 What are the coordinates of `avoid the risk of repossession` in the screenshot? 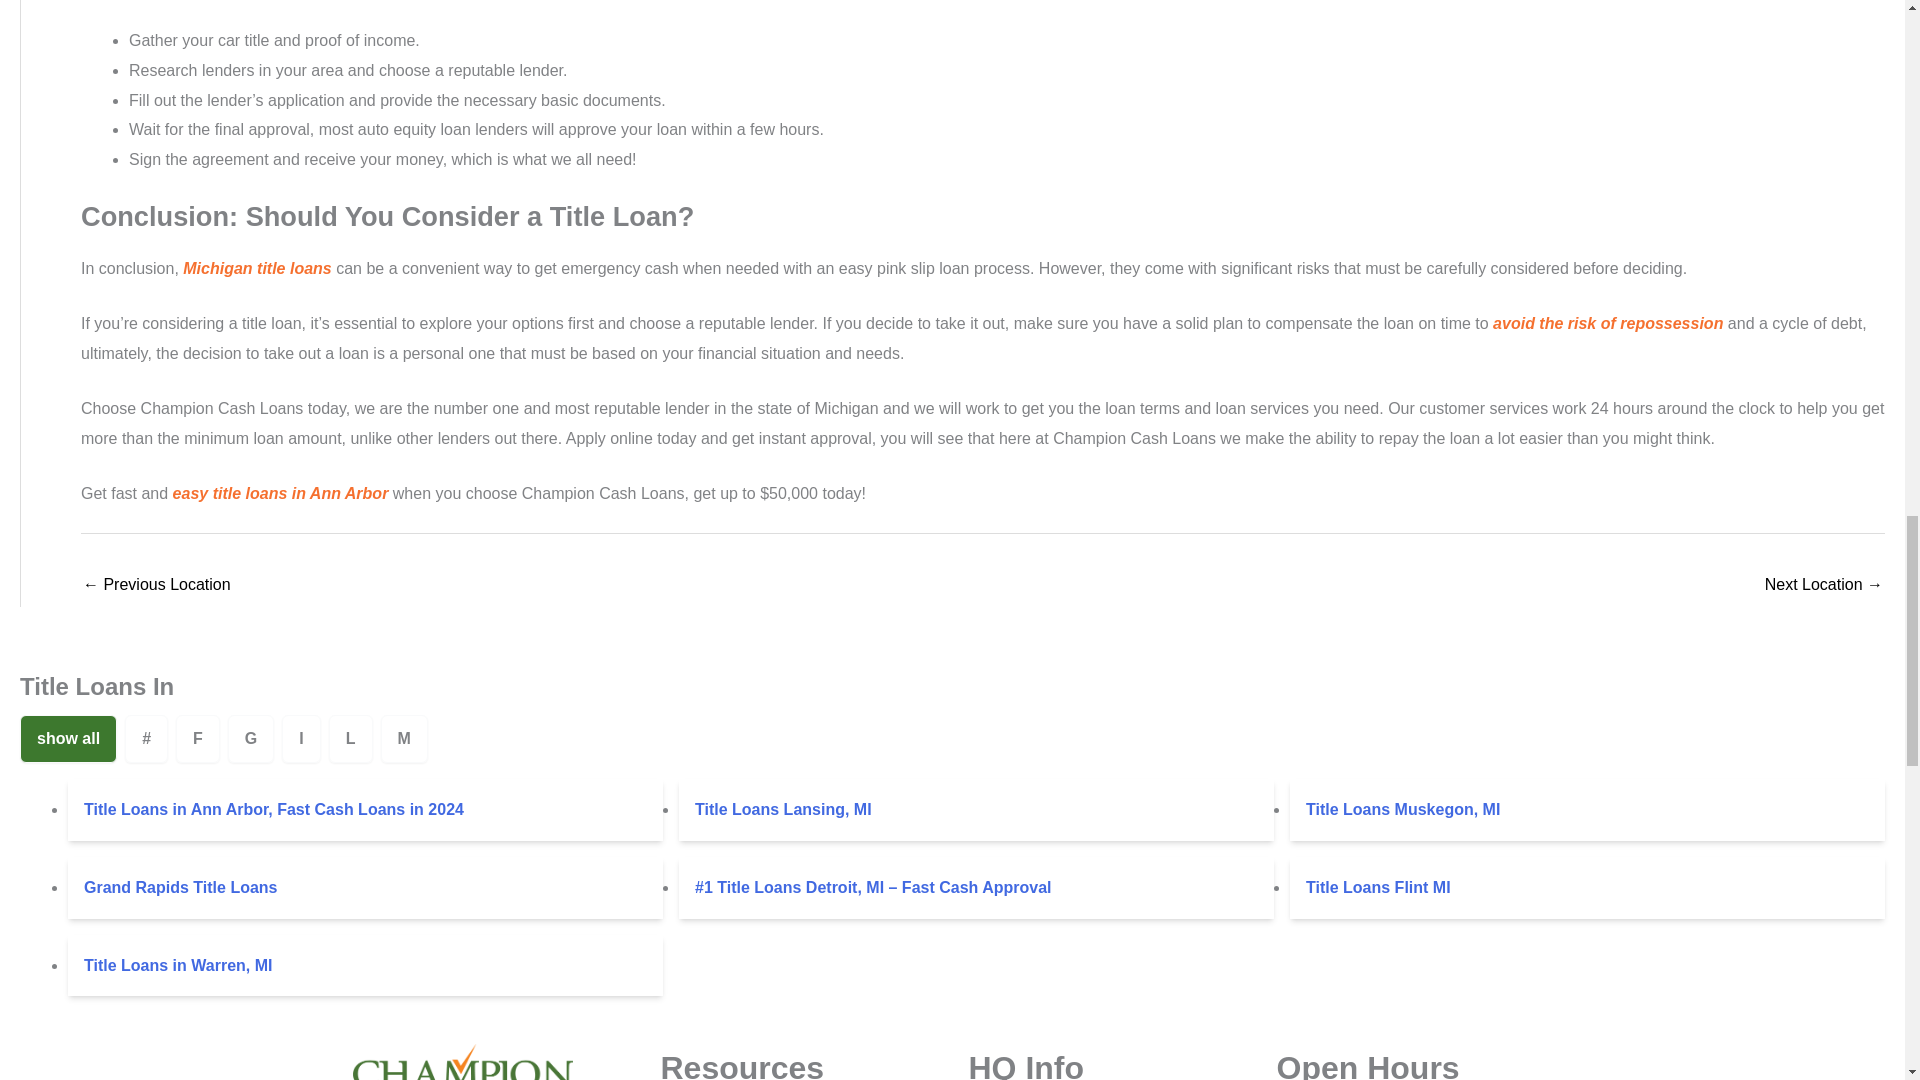 It's located at (1608, 323).